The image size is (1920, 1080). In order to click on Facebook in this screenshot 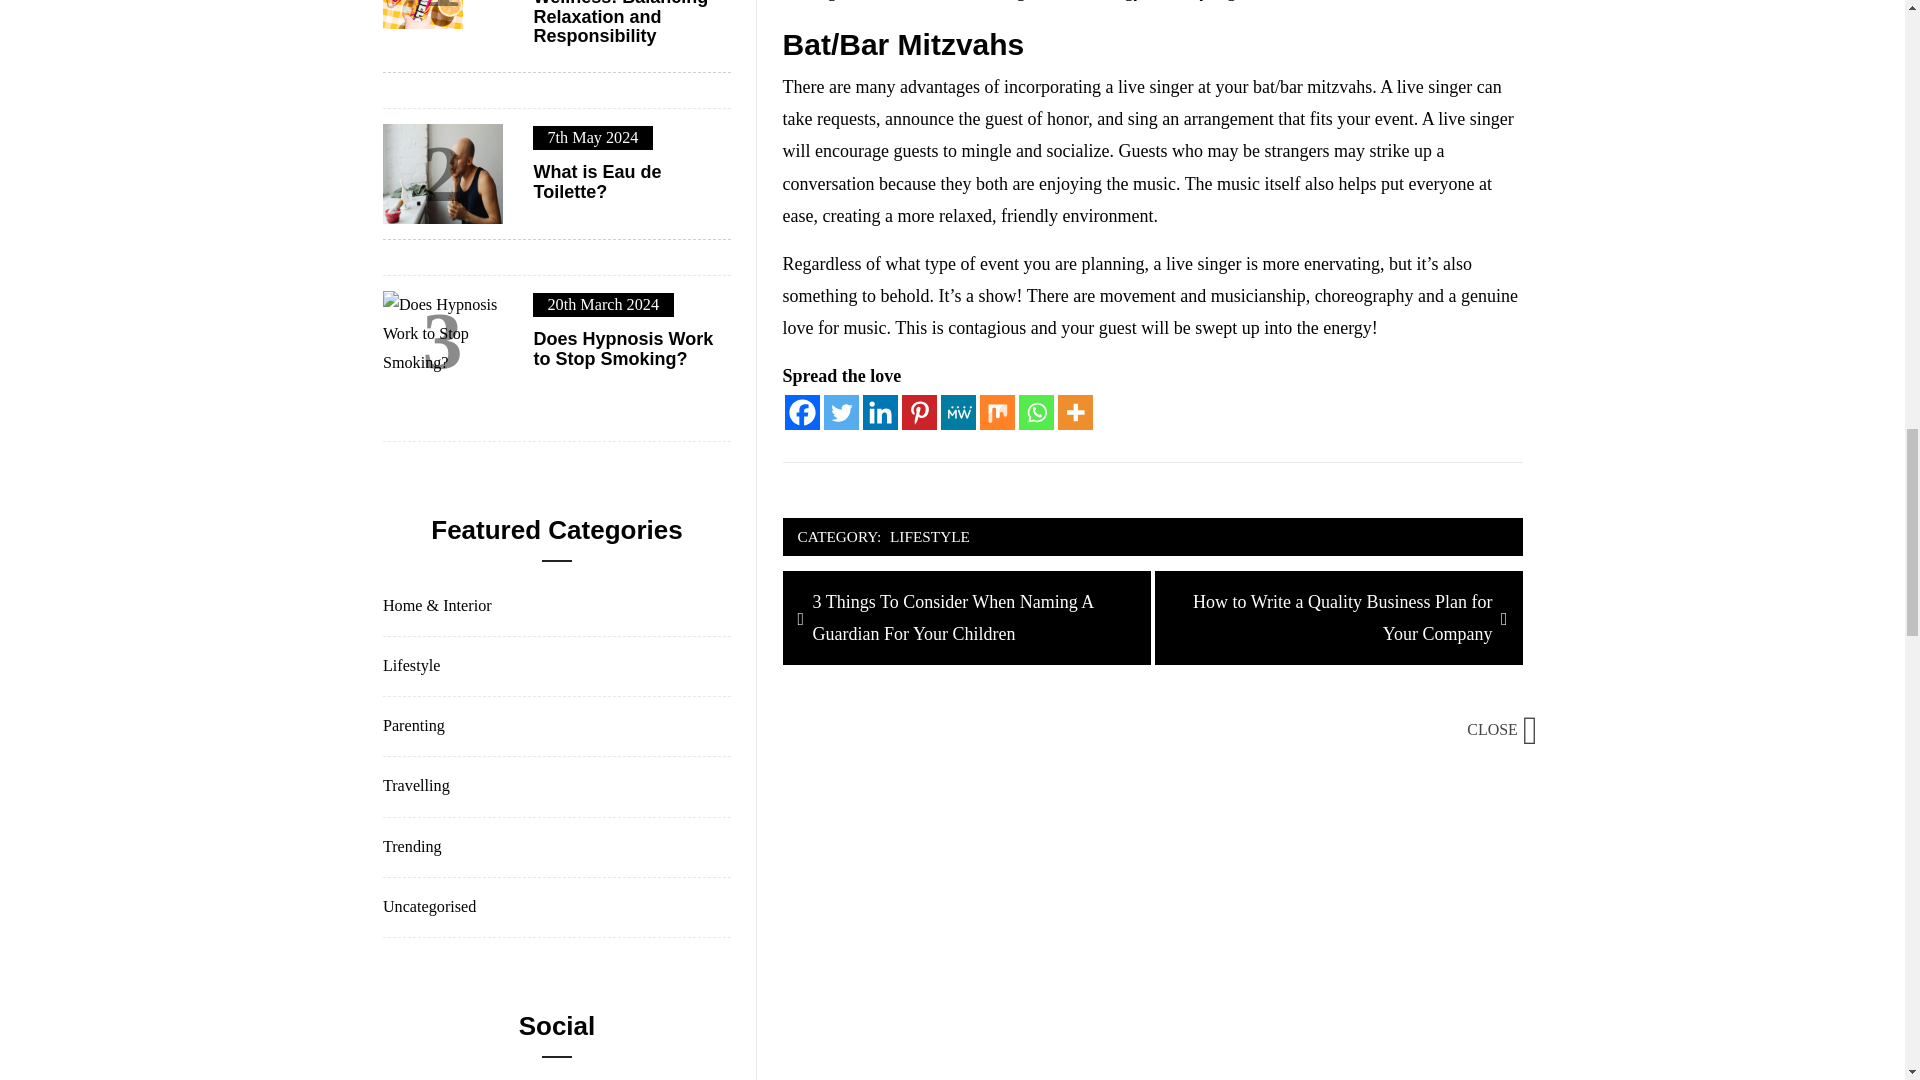, I will do `click(802, 412)`.